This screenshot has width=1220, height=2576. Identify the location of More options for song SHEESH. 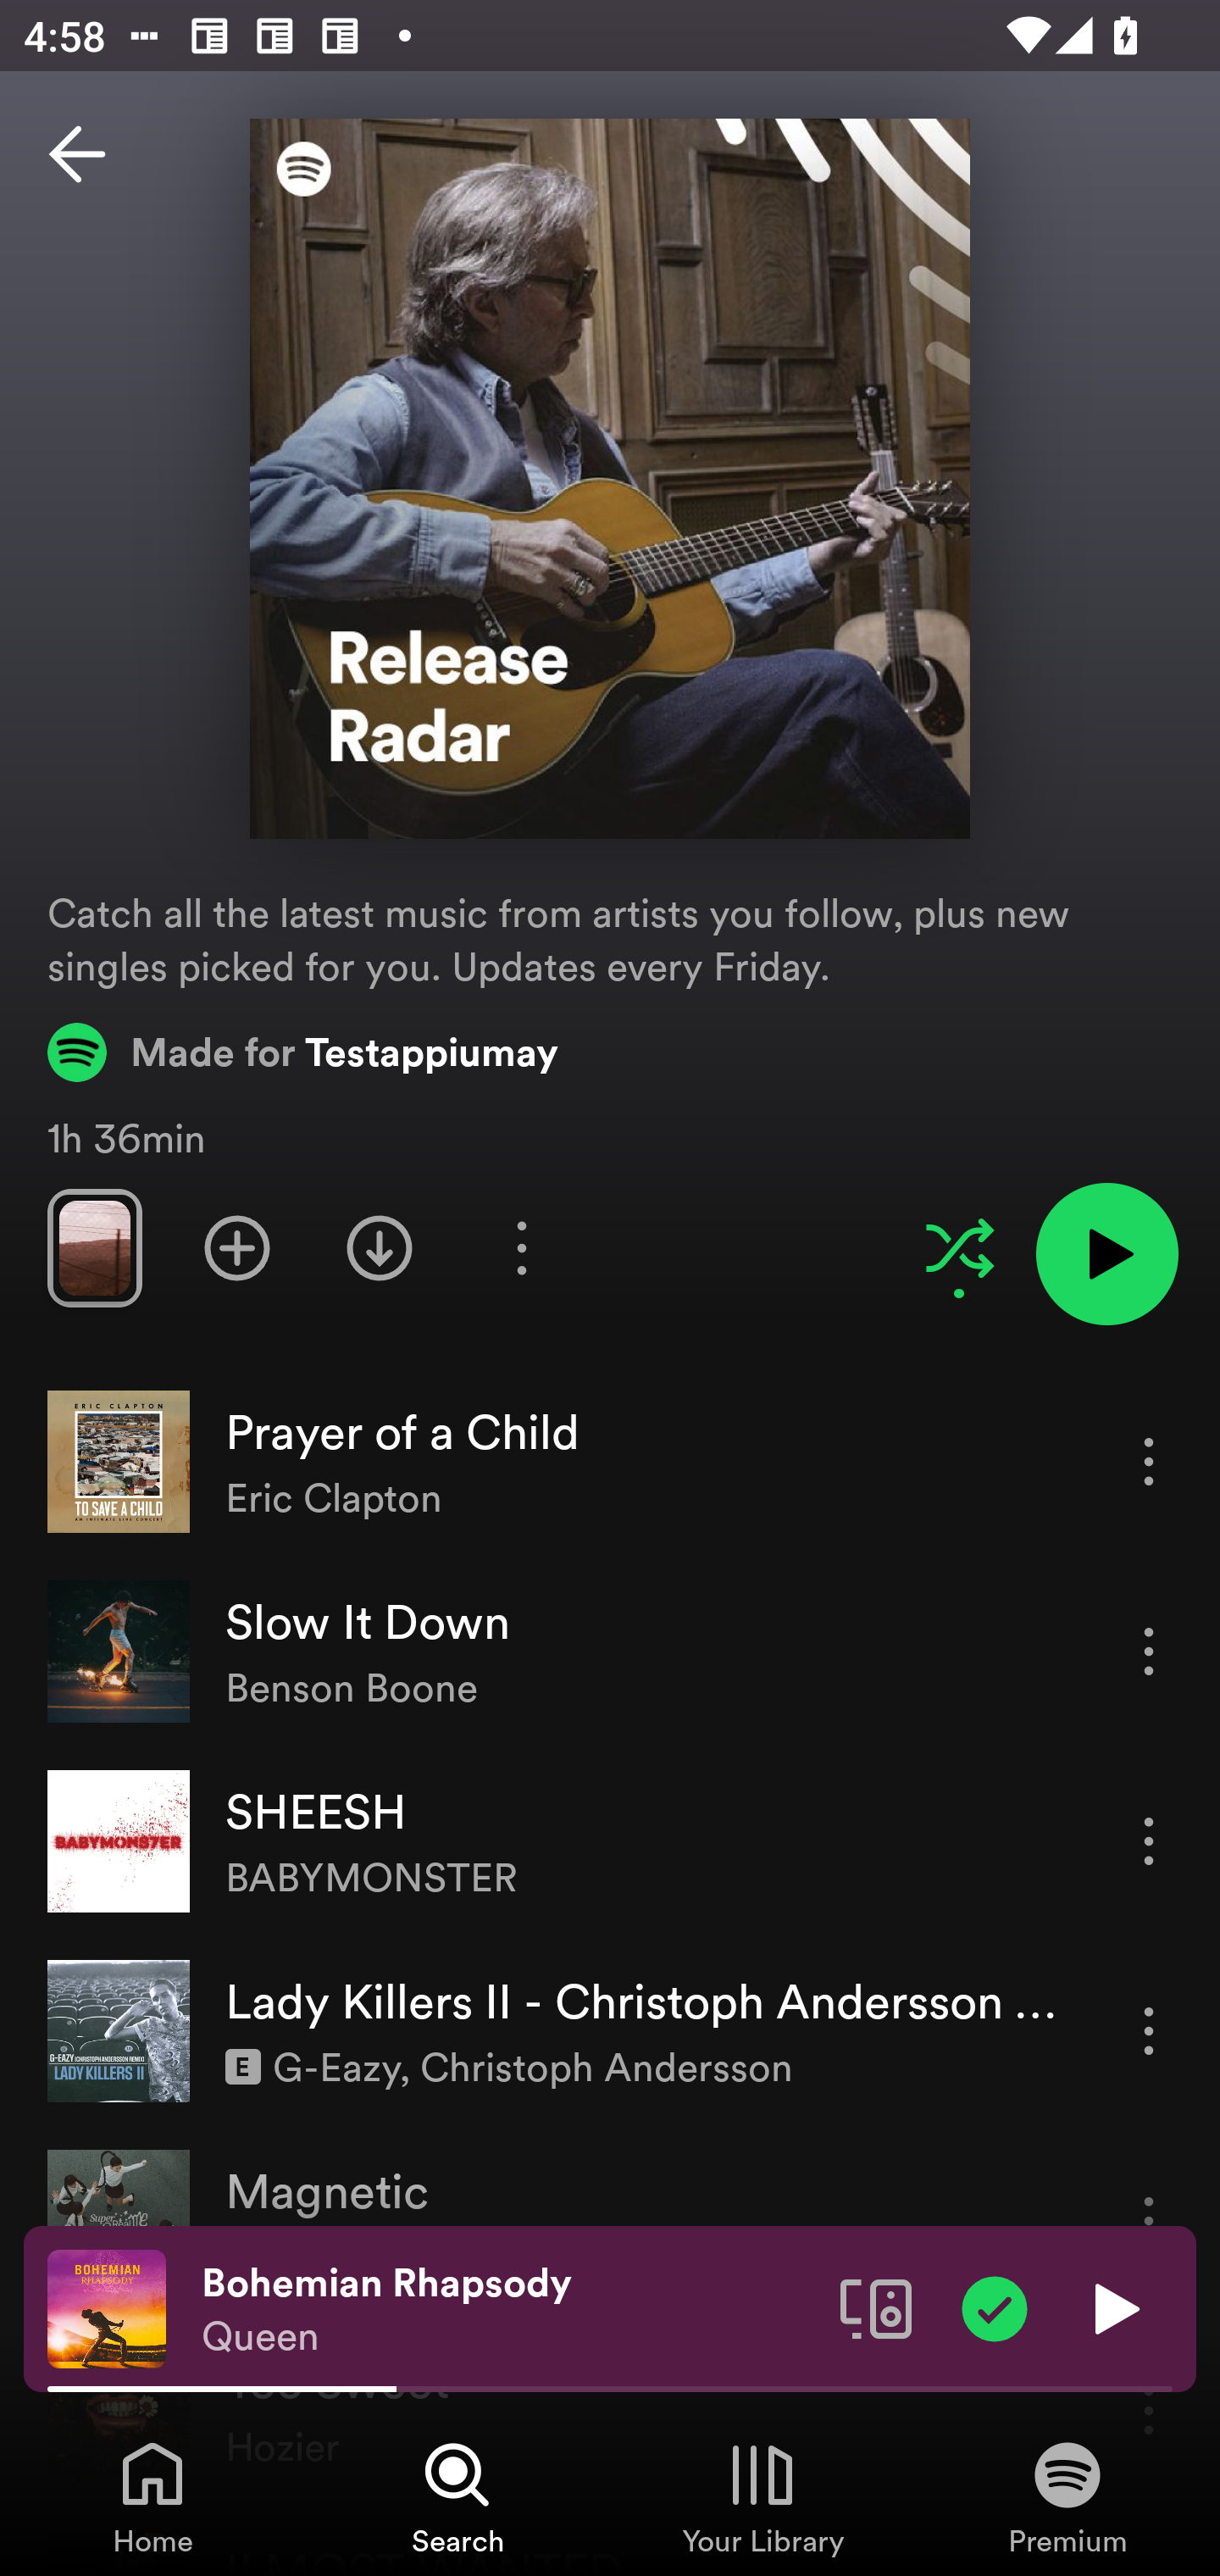
(1149, 1840).